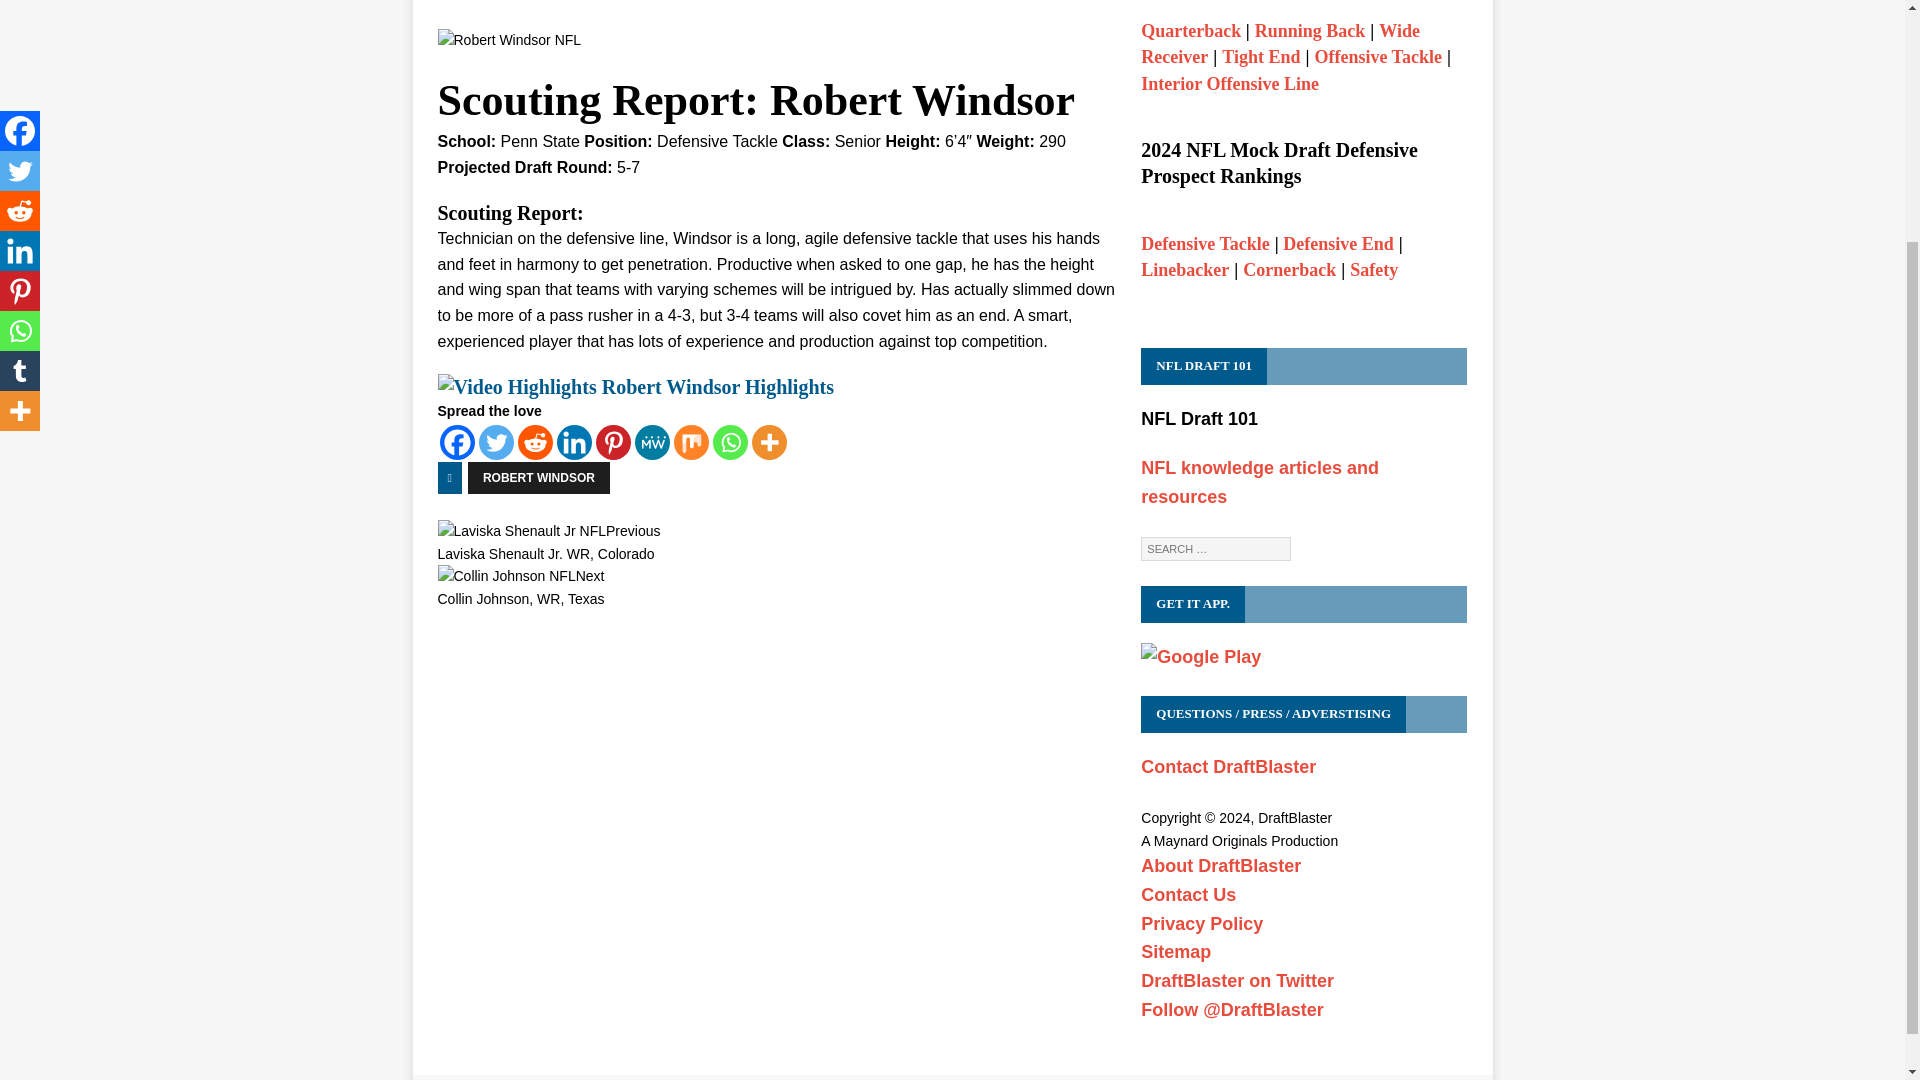 This screenshot has height=1080, width=1920. Describe the element at coordinates (650, 442) in the screenshot. I see `MeWe` at that location.